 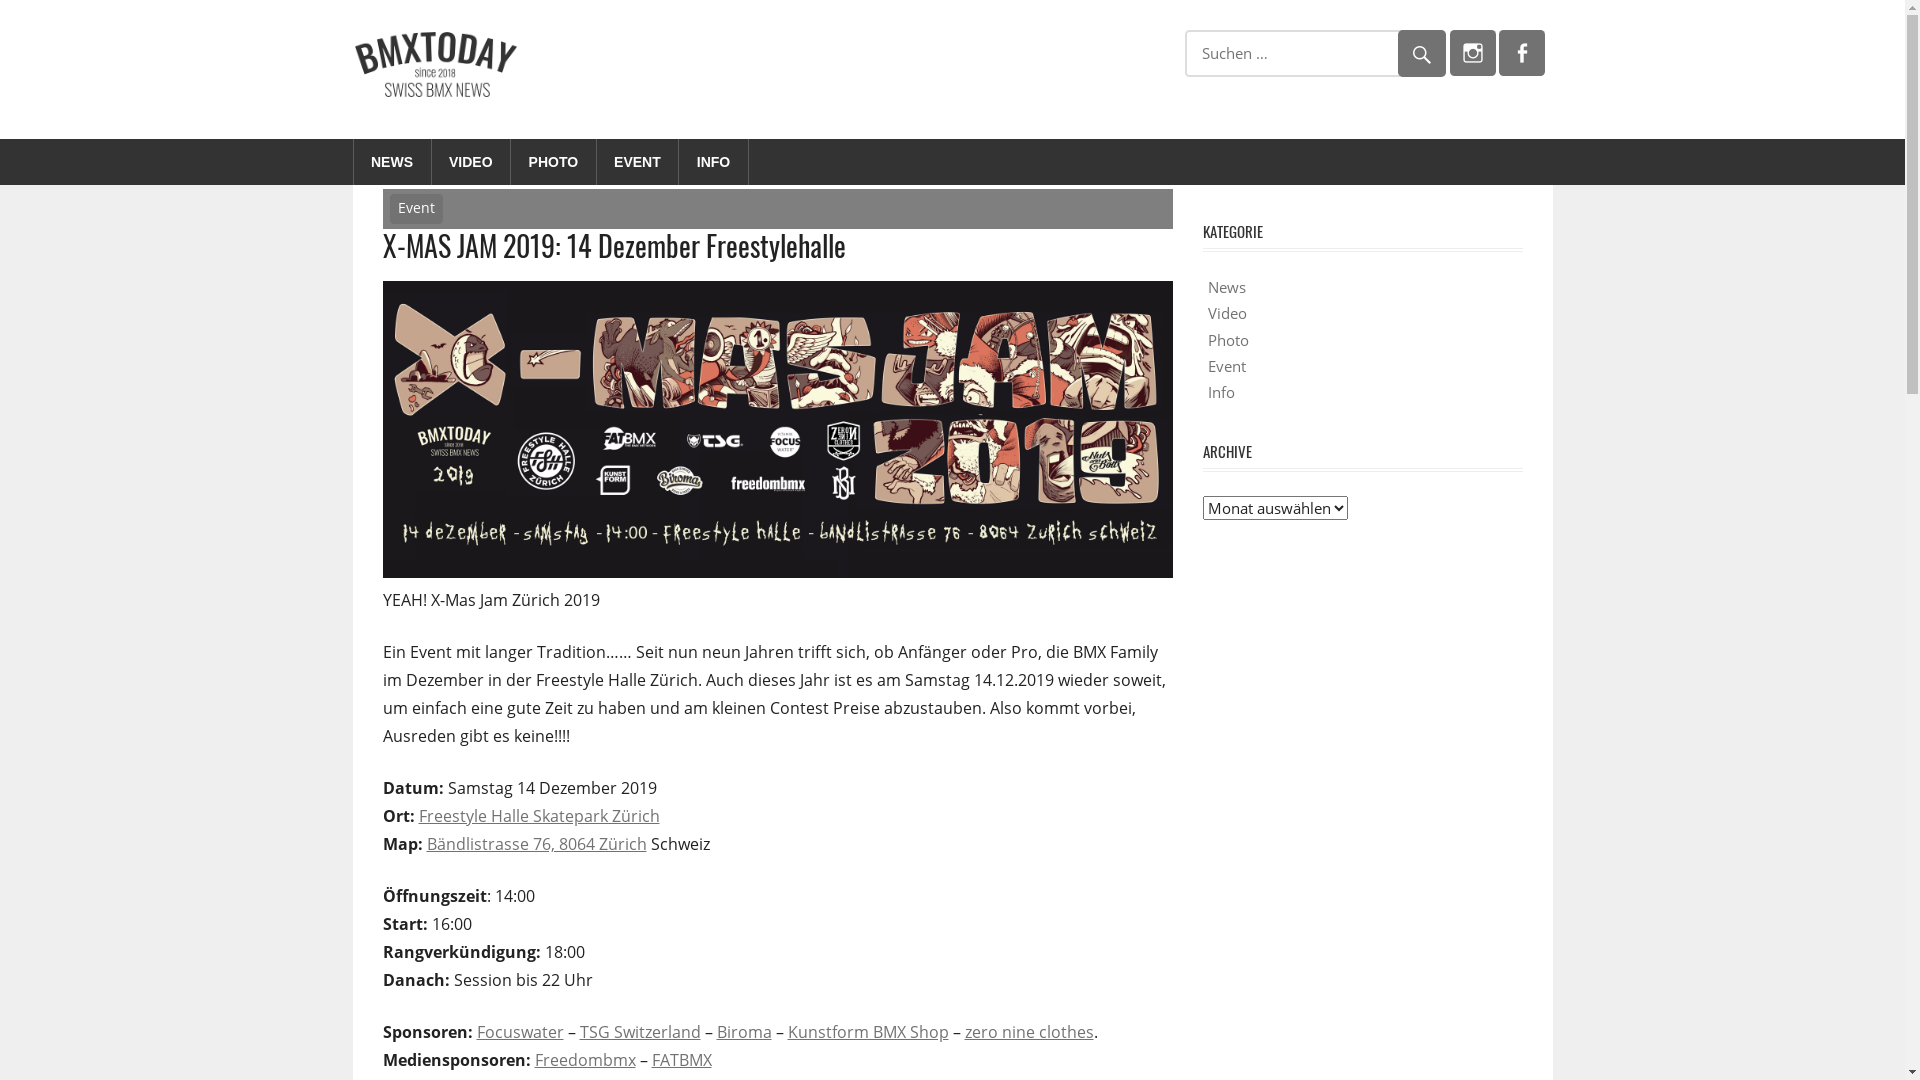 What do you see at coordinates (640, 1032) in the screenshot?
I see `TSG Switzerland` at bounding box center [640, 1032].